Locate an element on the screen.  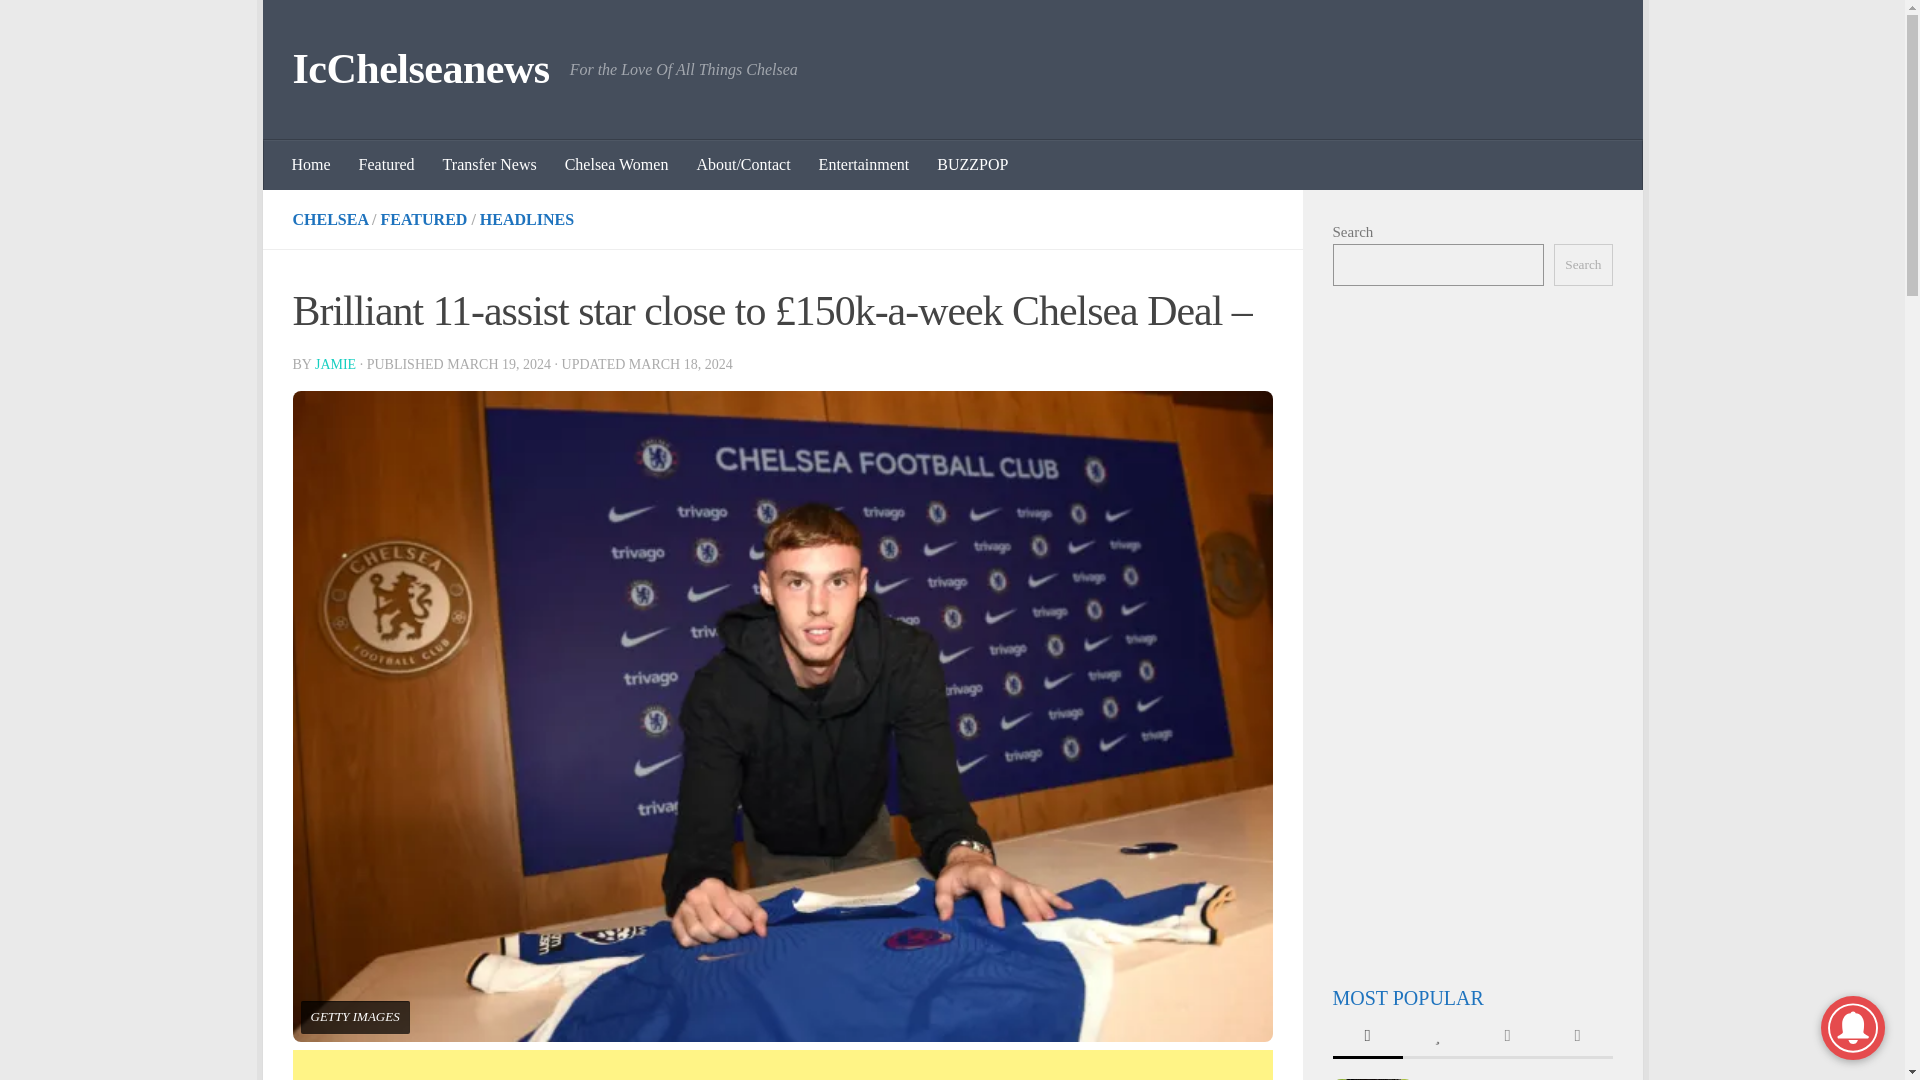
Featured is located at coordinates (386, 165).